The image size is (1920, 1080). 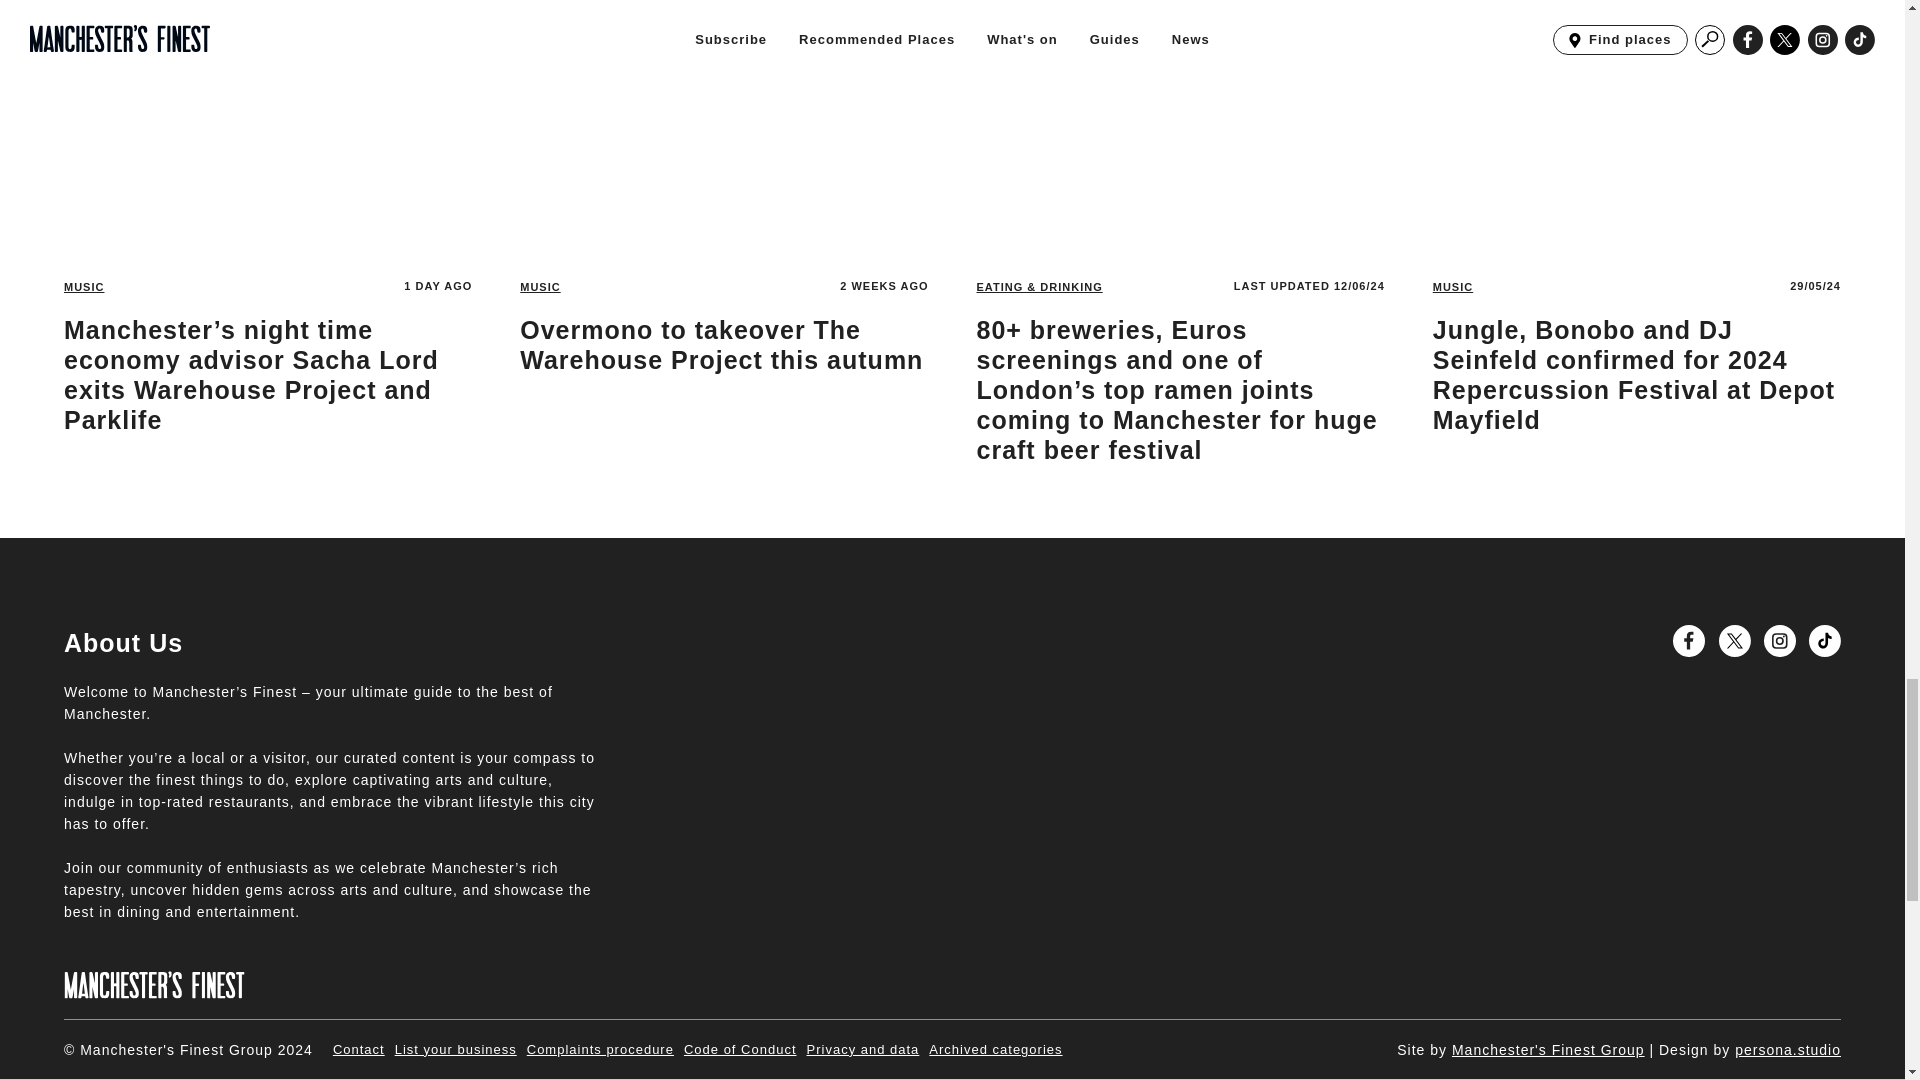 What do you see at coordinates (1824, 640) in the screenshot?
I see `Go to Manchester's Finest TikTok profile` at bounding box center [1824, 640].